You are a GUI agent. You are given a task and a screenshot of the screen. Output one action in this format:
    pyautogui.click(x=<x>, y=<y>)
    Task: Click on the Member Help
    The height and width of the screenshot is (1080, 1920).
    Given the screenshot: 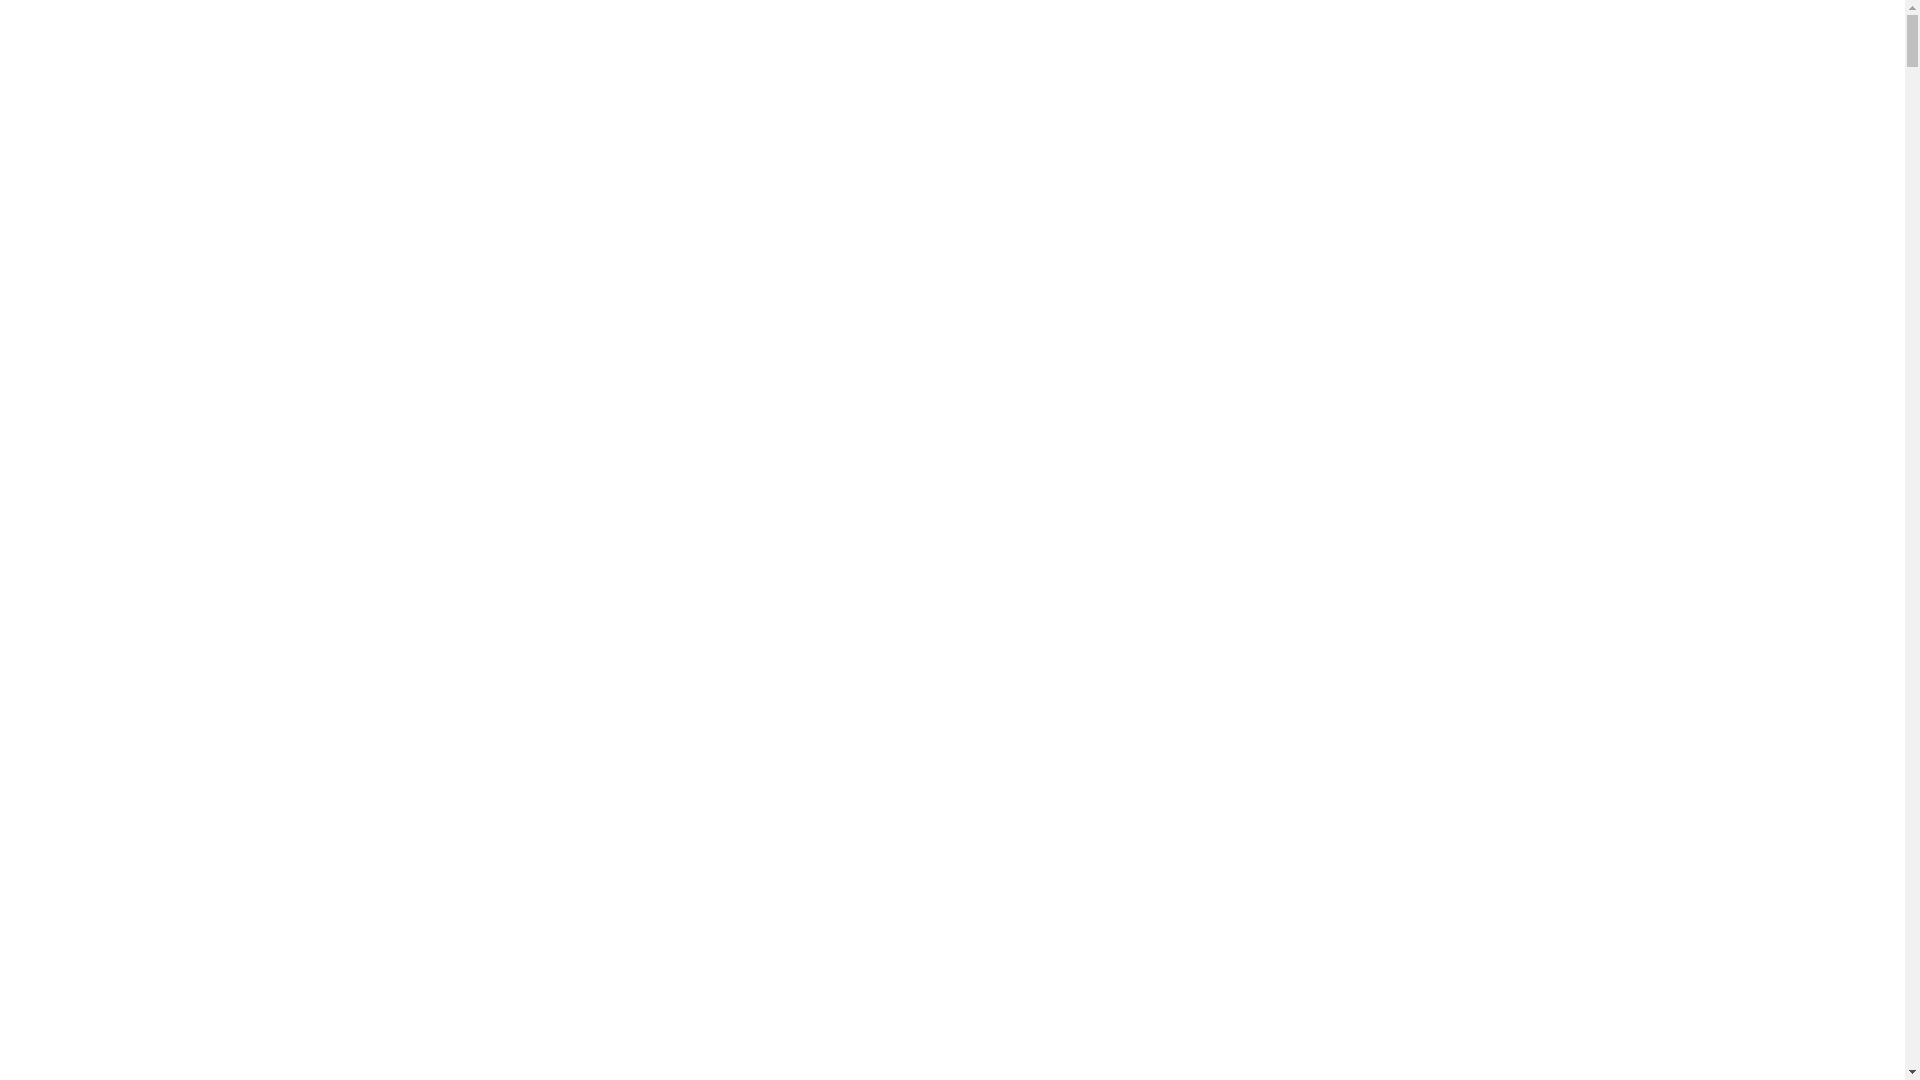 What is the action you would take?
    pyautogui.click(x=52, y=358)
    